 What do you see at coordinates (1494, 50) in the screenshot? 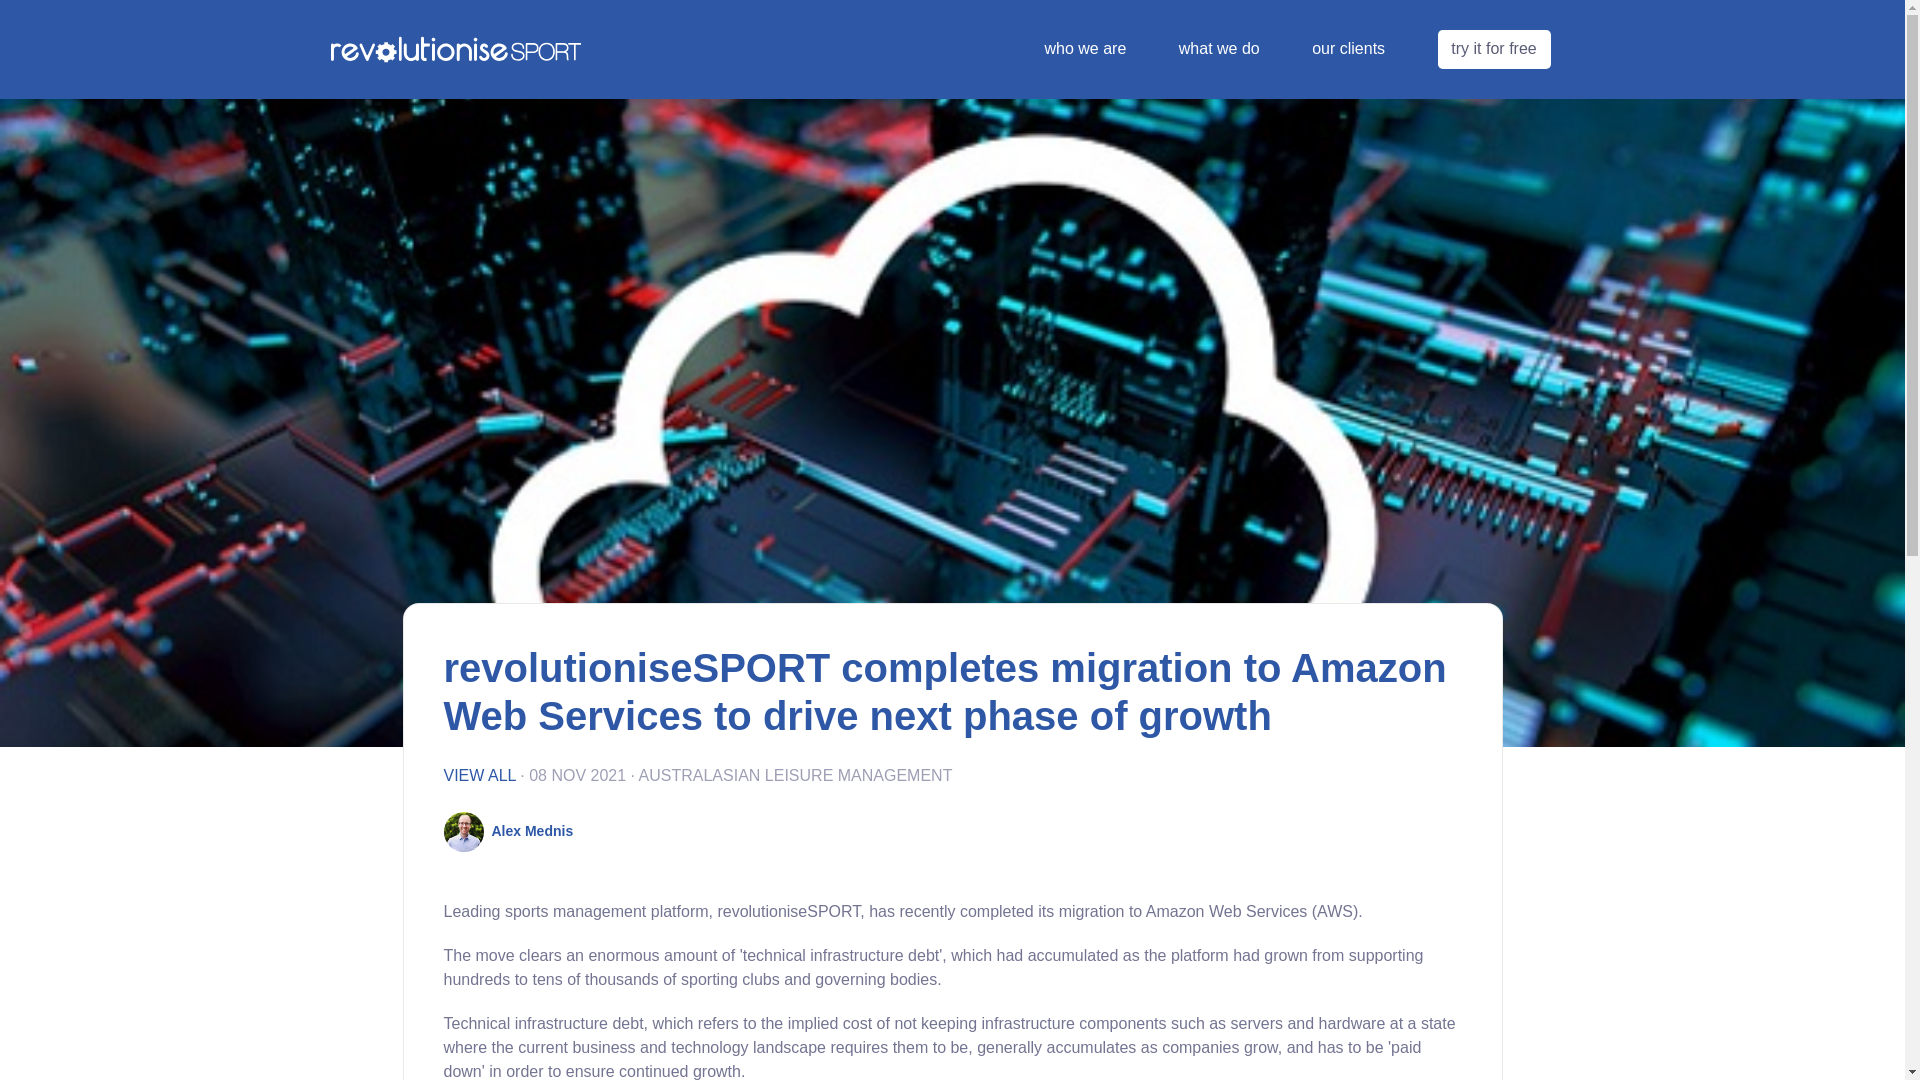
I see `try it for free` at bounding box center [1494, 50].